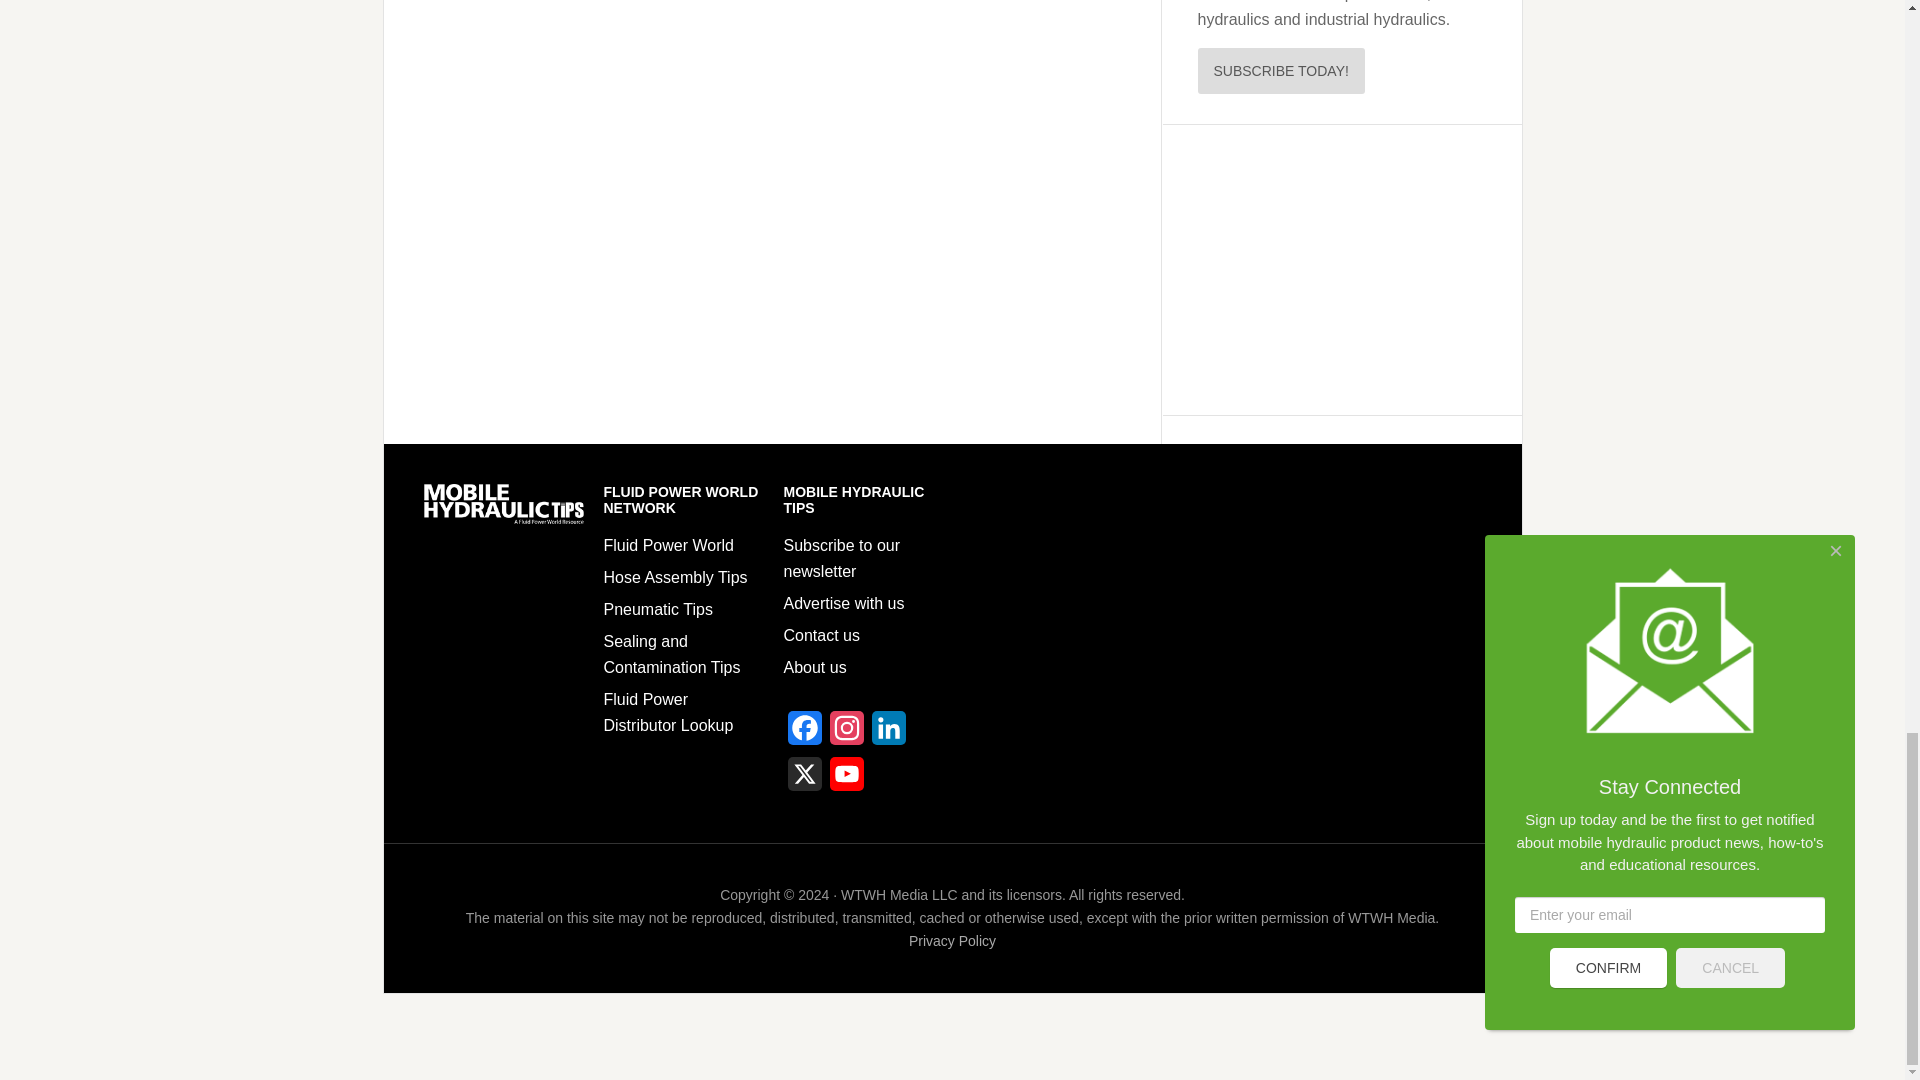 The width and height of the screenshot is (1920, 1080). I want to click on Instagram, so click(846, 734).